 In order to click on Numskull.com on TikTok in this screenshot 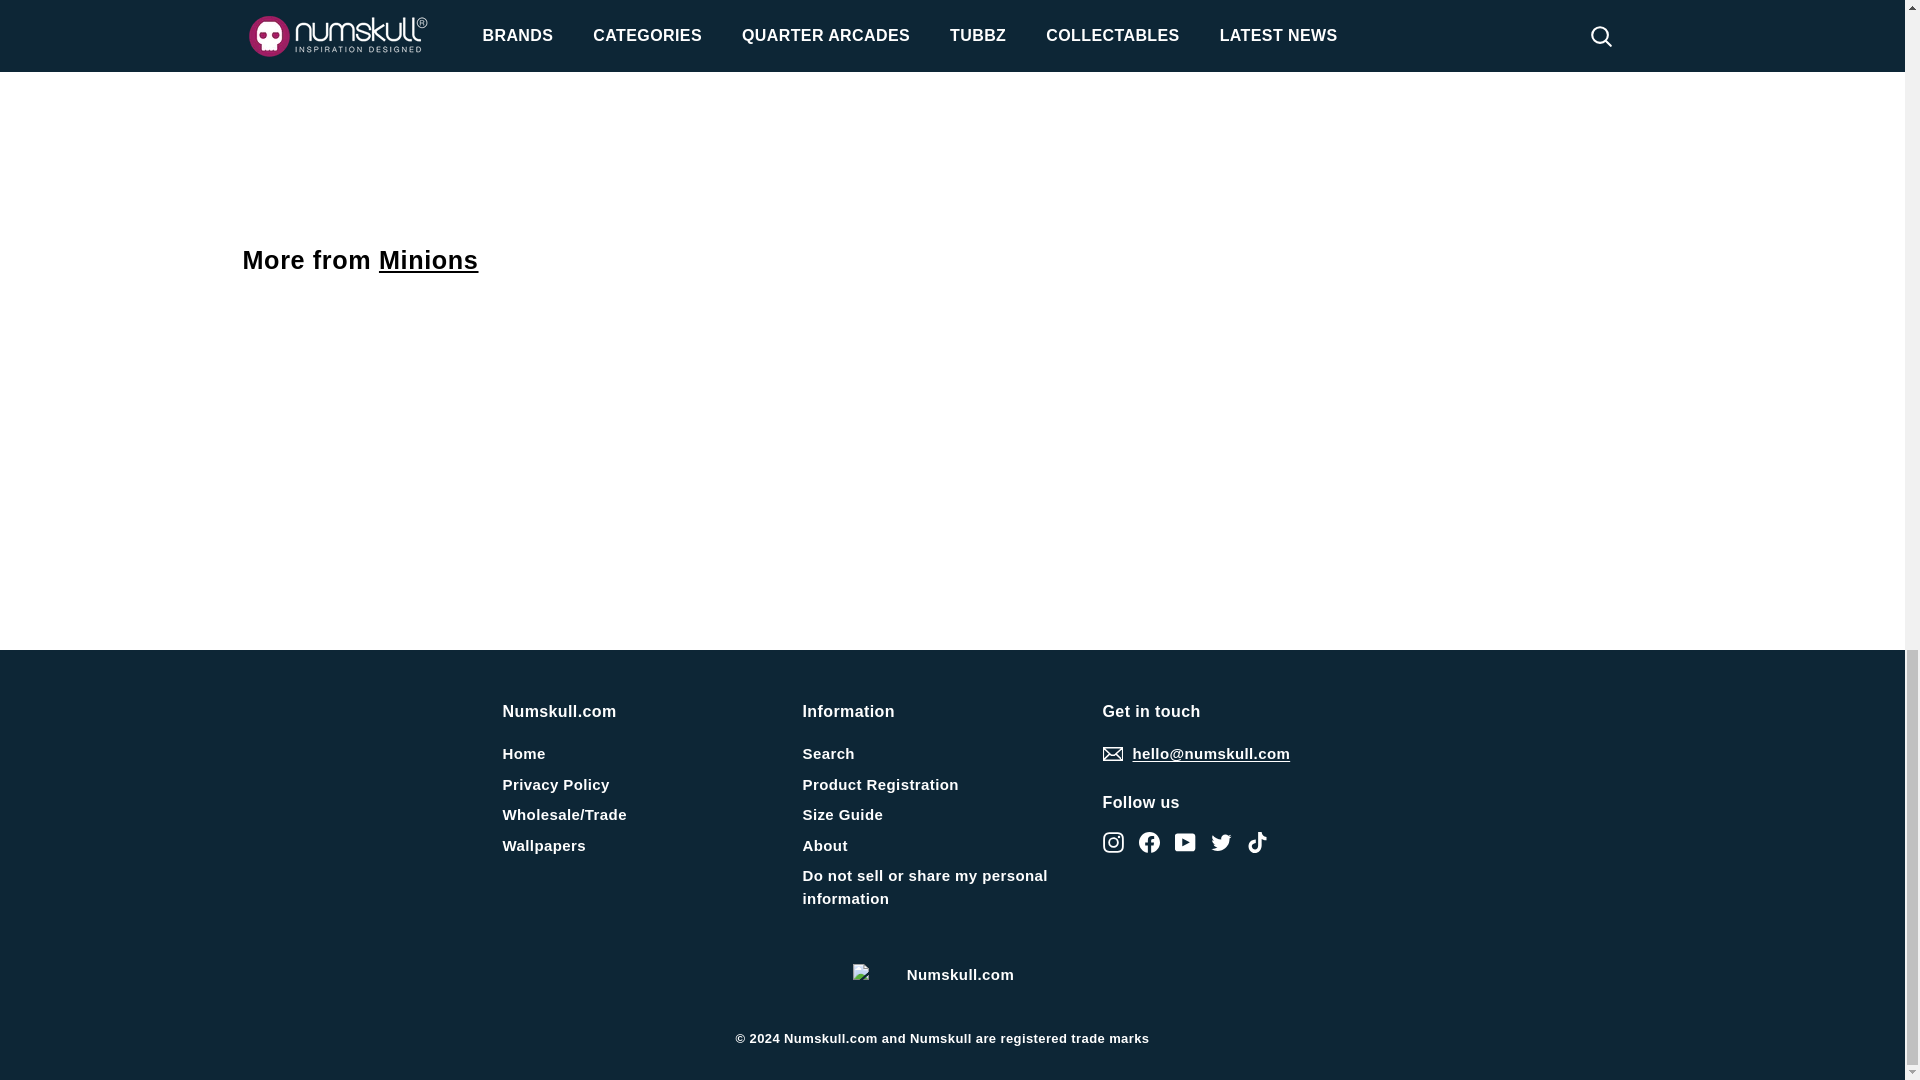, I will do `click(1256, 842)`.